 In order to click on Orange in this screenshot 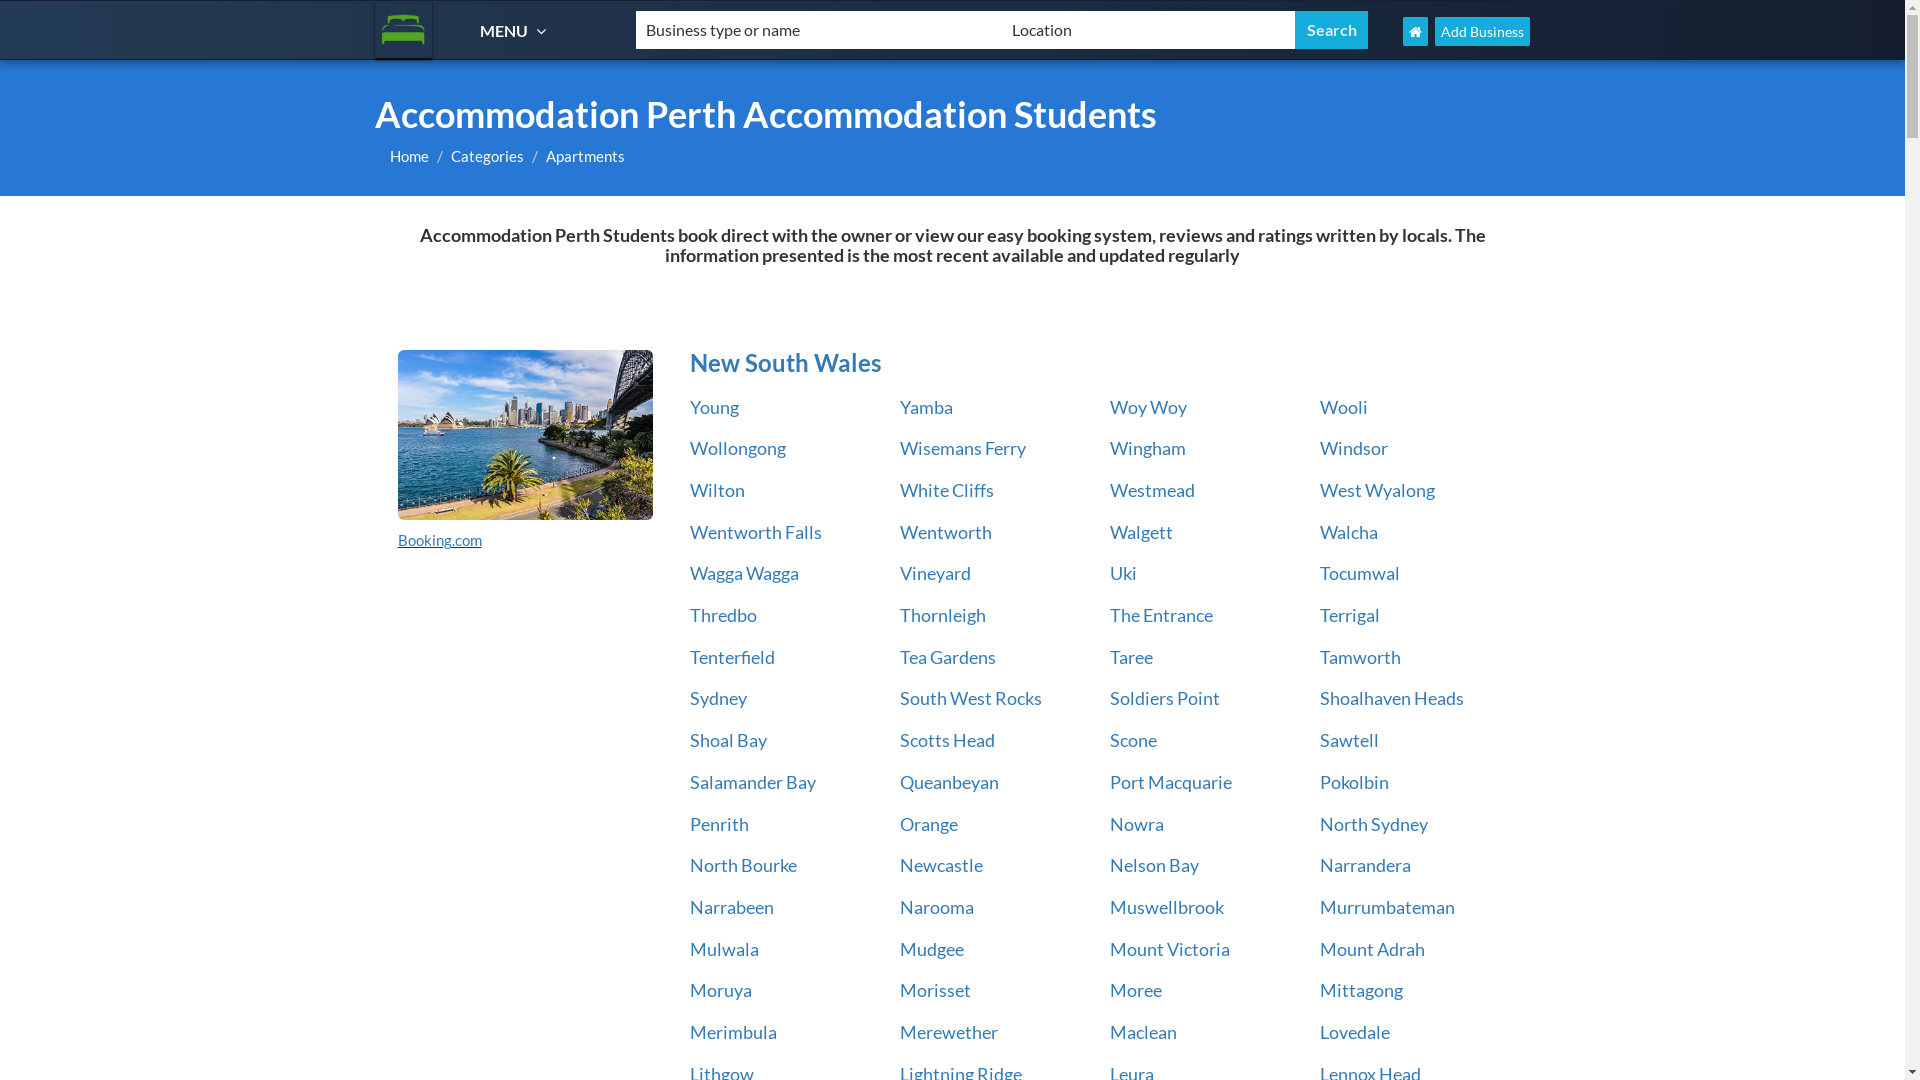, I will do `click(929, 824)`.